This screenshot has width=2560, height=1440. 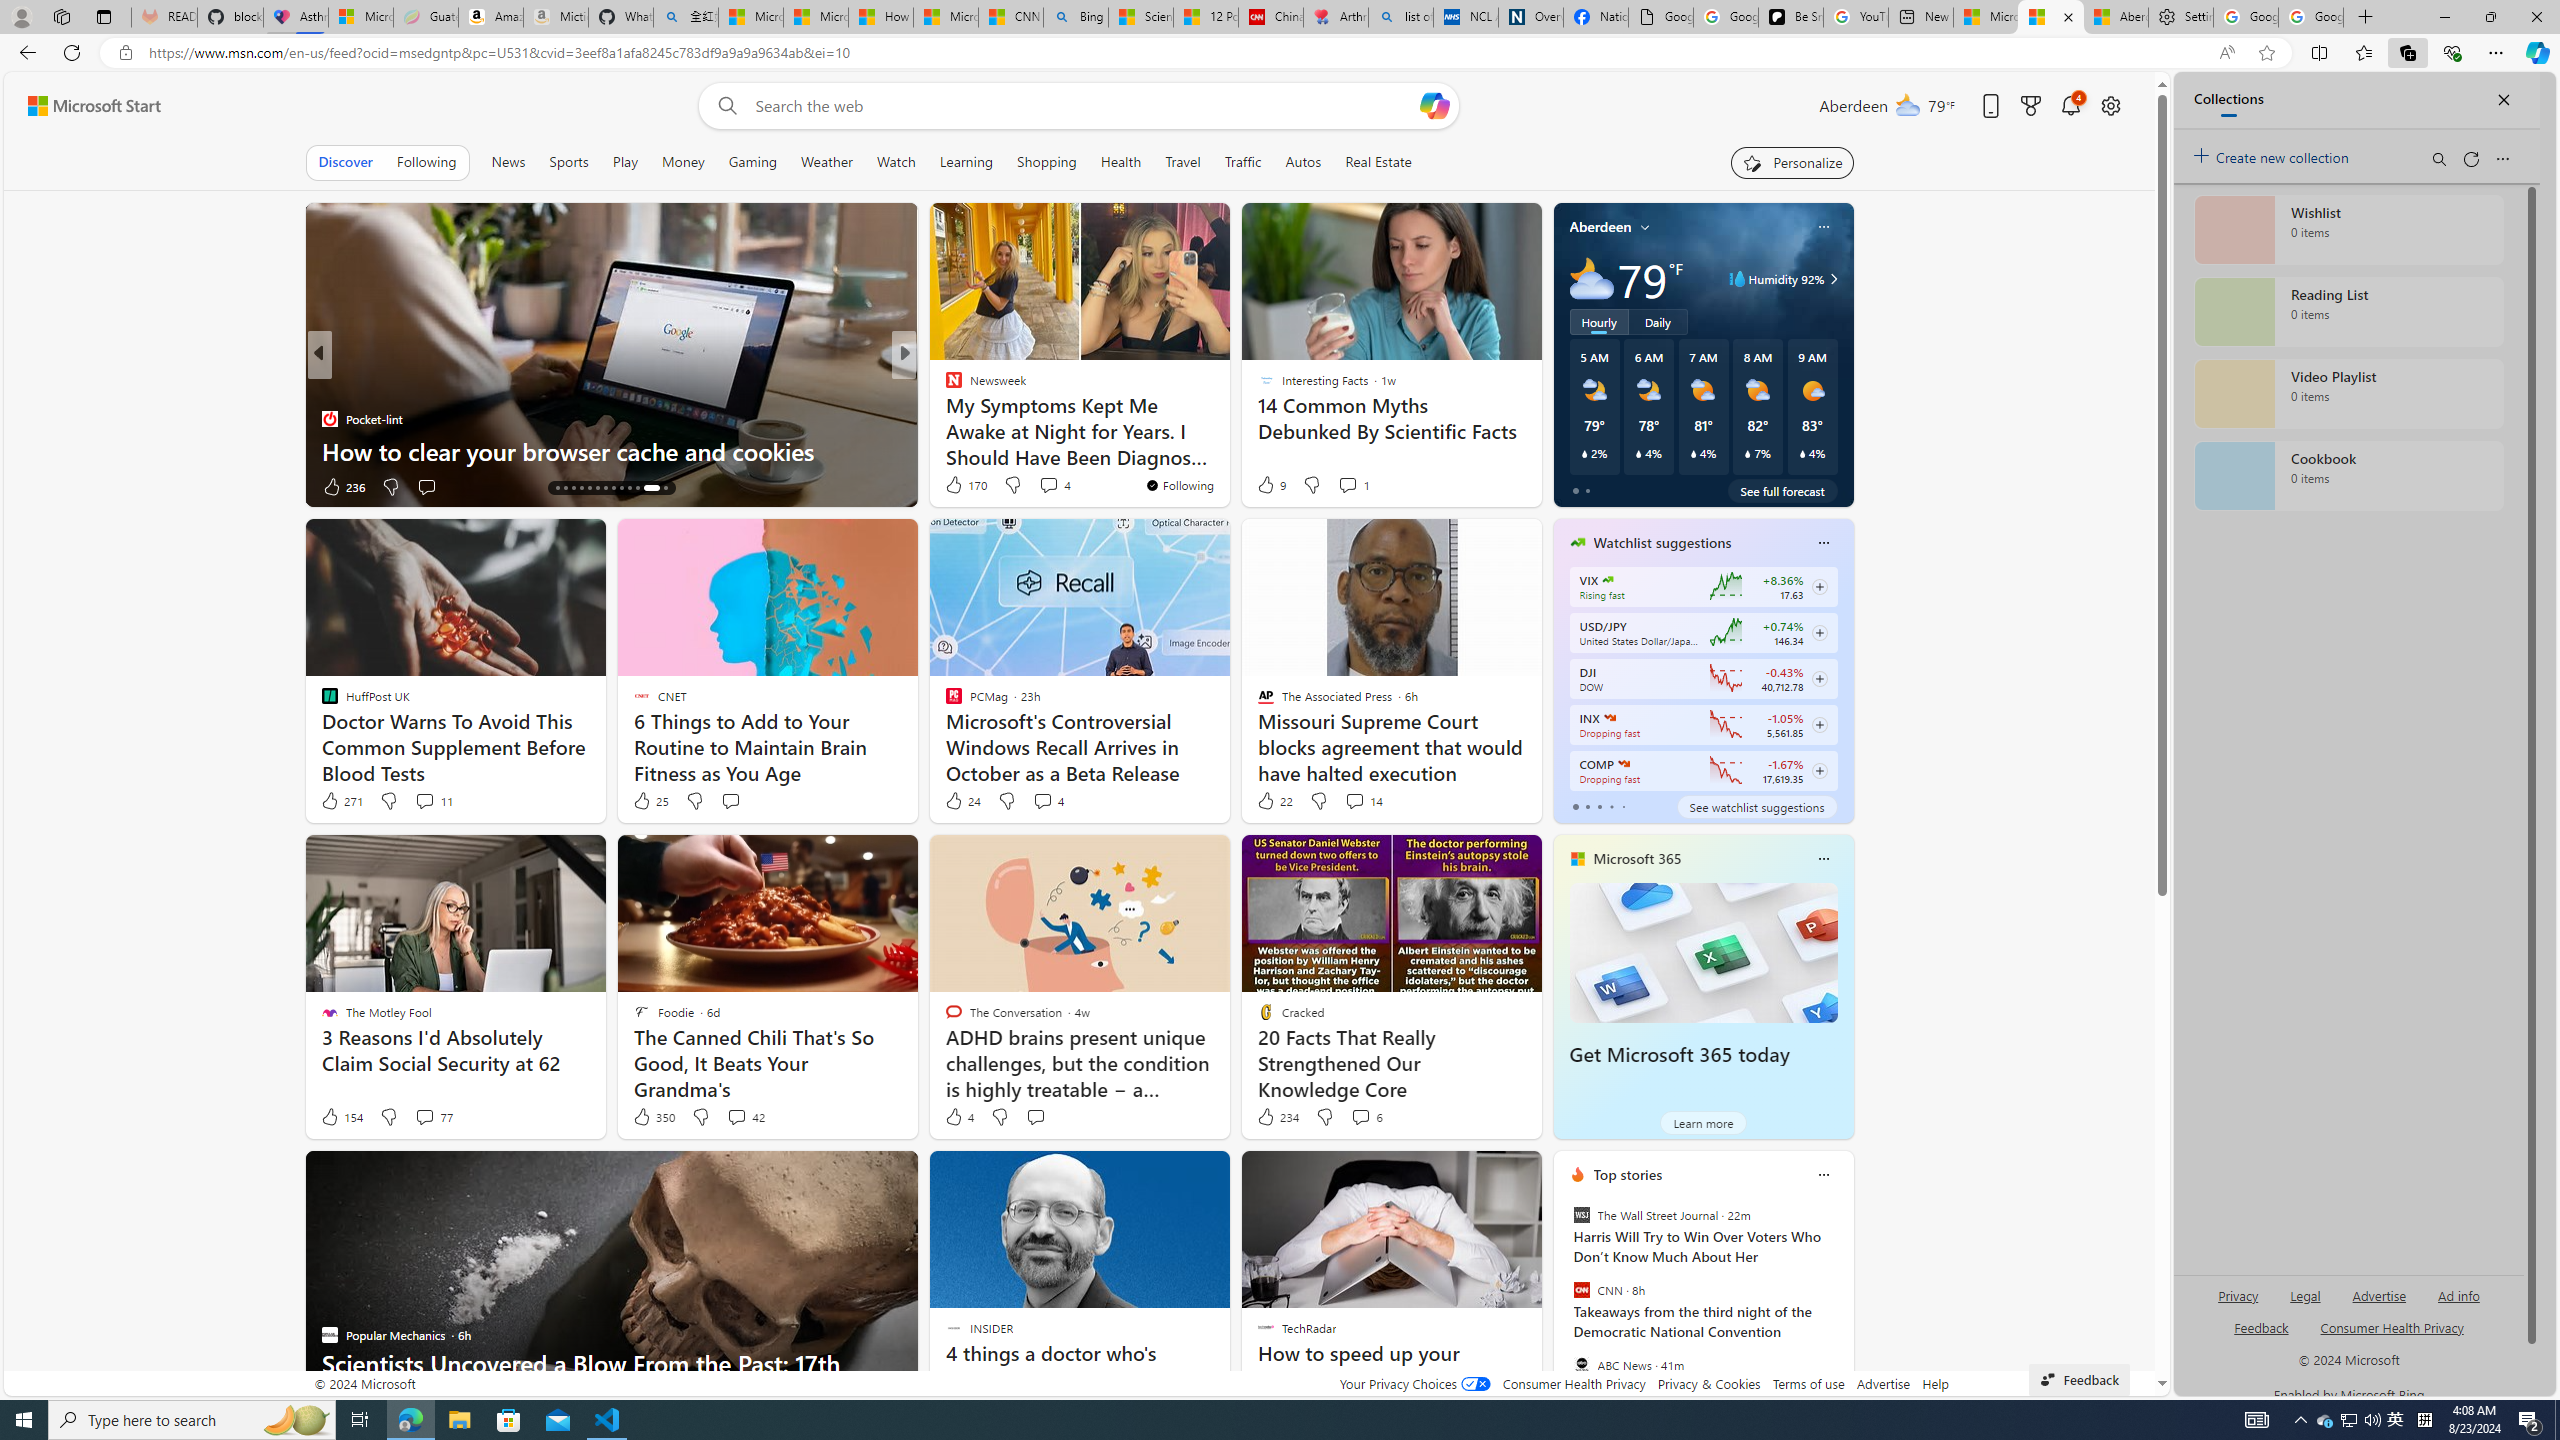 What do you see at coordinates (1562, 1303) in the screenshot?
I see `previous` at bounding box center [1562, 1303].